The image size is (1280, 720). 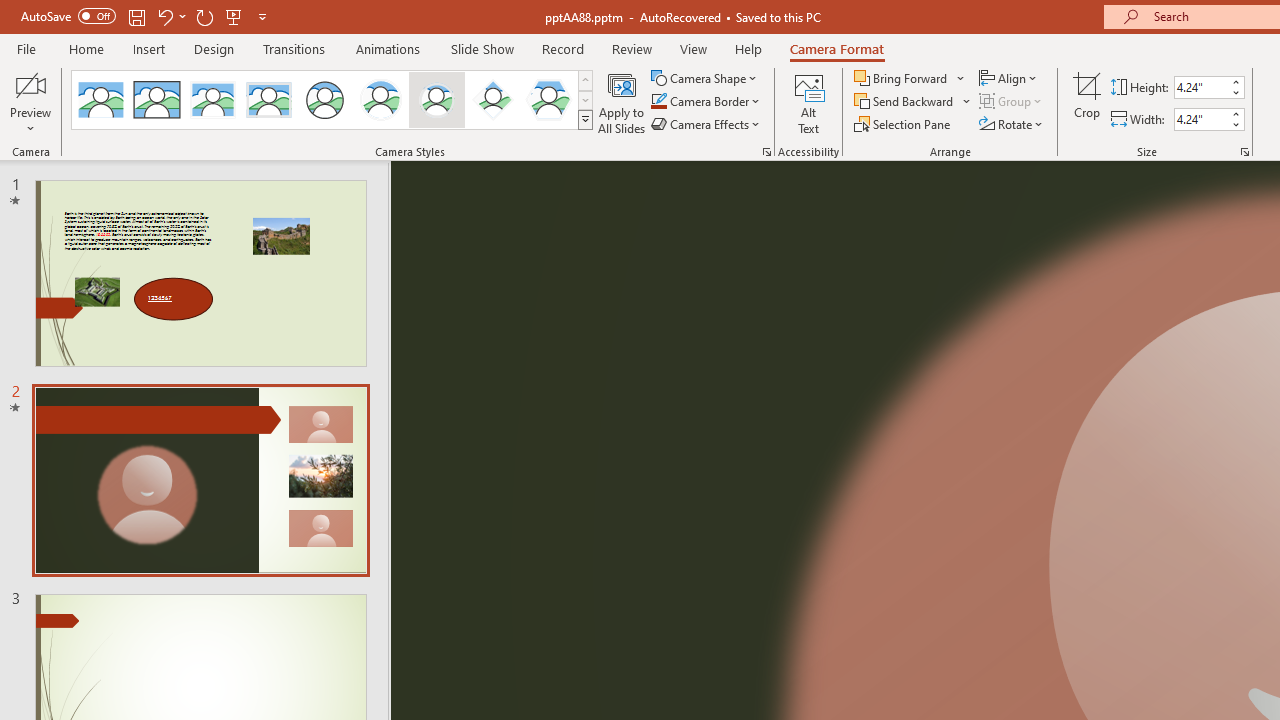 What do you see at coordinates (381, 100) in the screenshot?
I see `Center Shadow Circle` at bounding box center [381, 100].